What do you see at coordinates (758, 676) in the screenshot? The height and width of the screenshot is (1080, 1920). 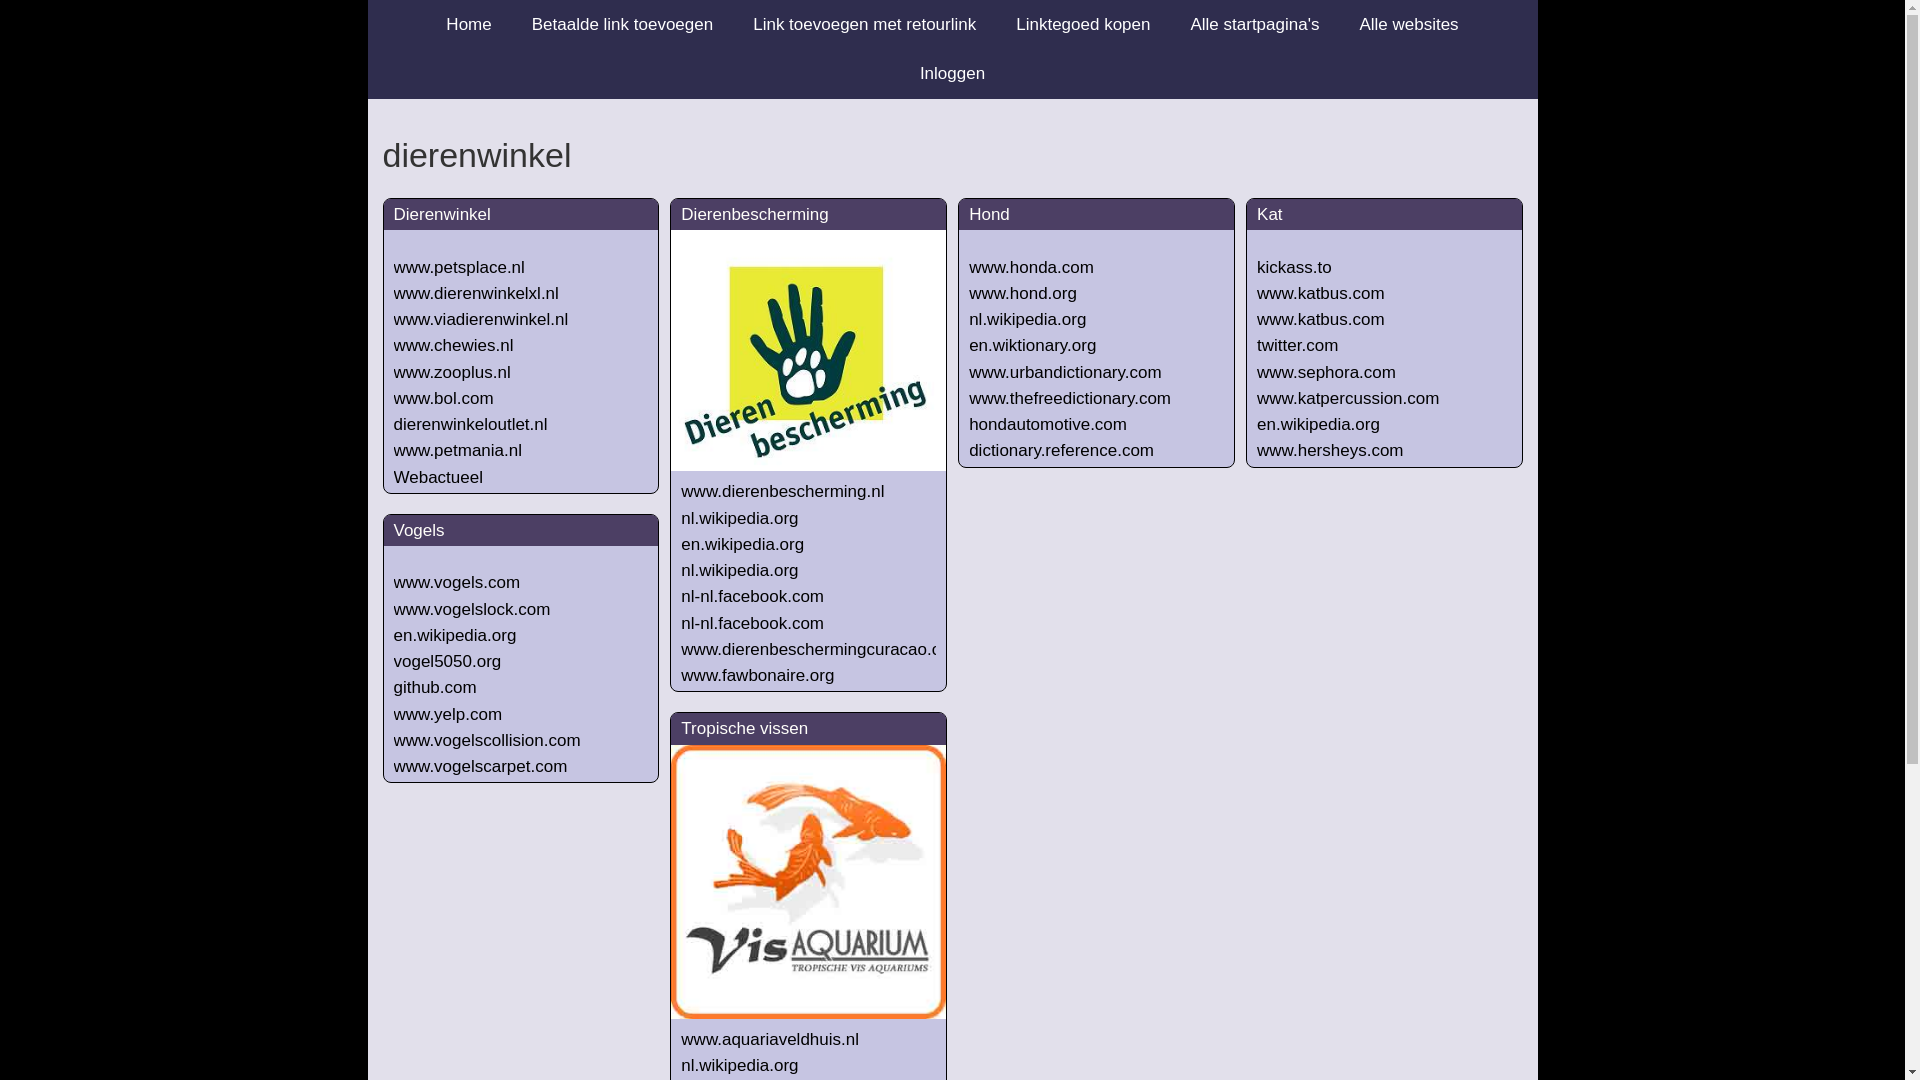 I see `www.fawbonaire.org` at bounding box center [758, 676].